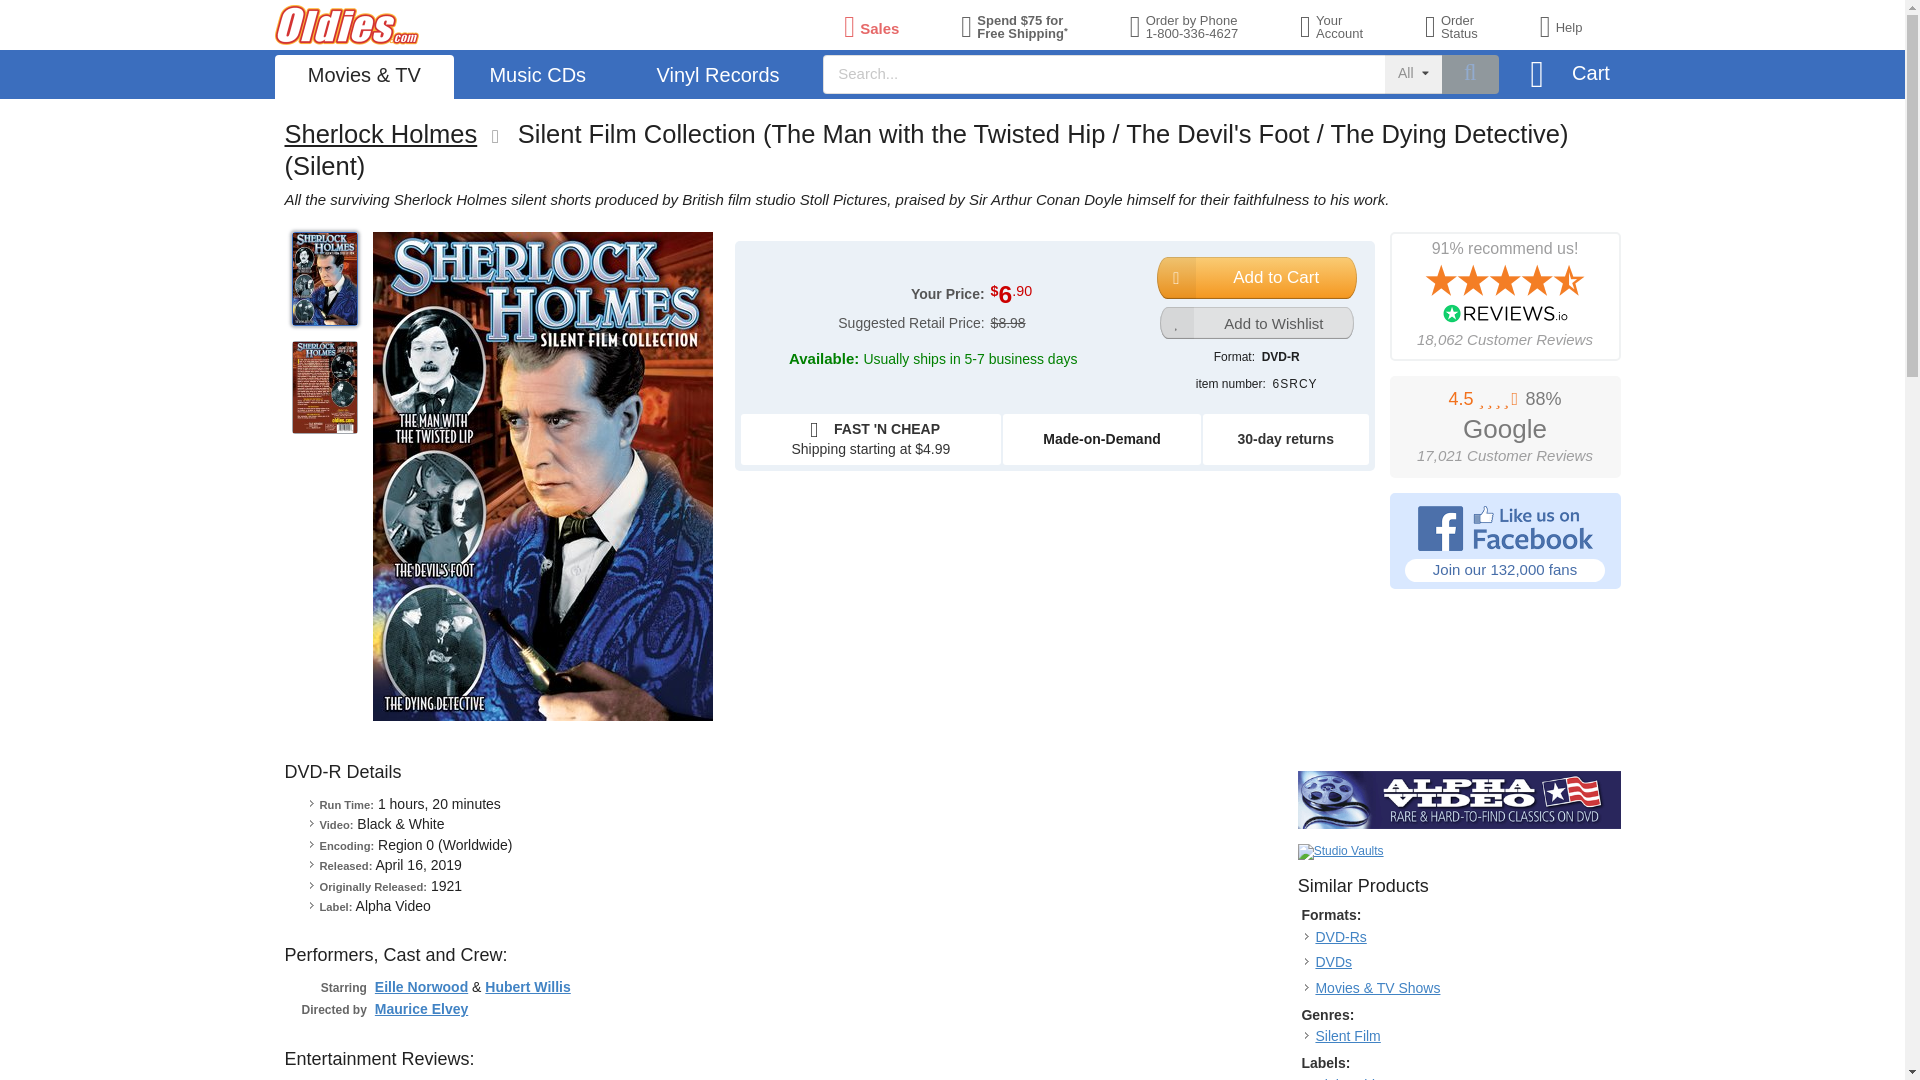 This screenshot has width=1920, height=1080. What do you see at coordinates (1284, 438) in the screenshot?
I see `30-day returns` at bounding box center [1284, 438].